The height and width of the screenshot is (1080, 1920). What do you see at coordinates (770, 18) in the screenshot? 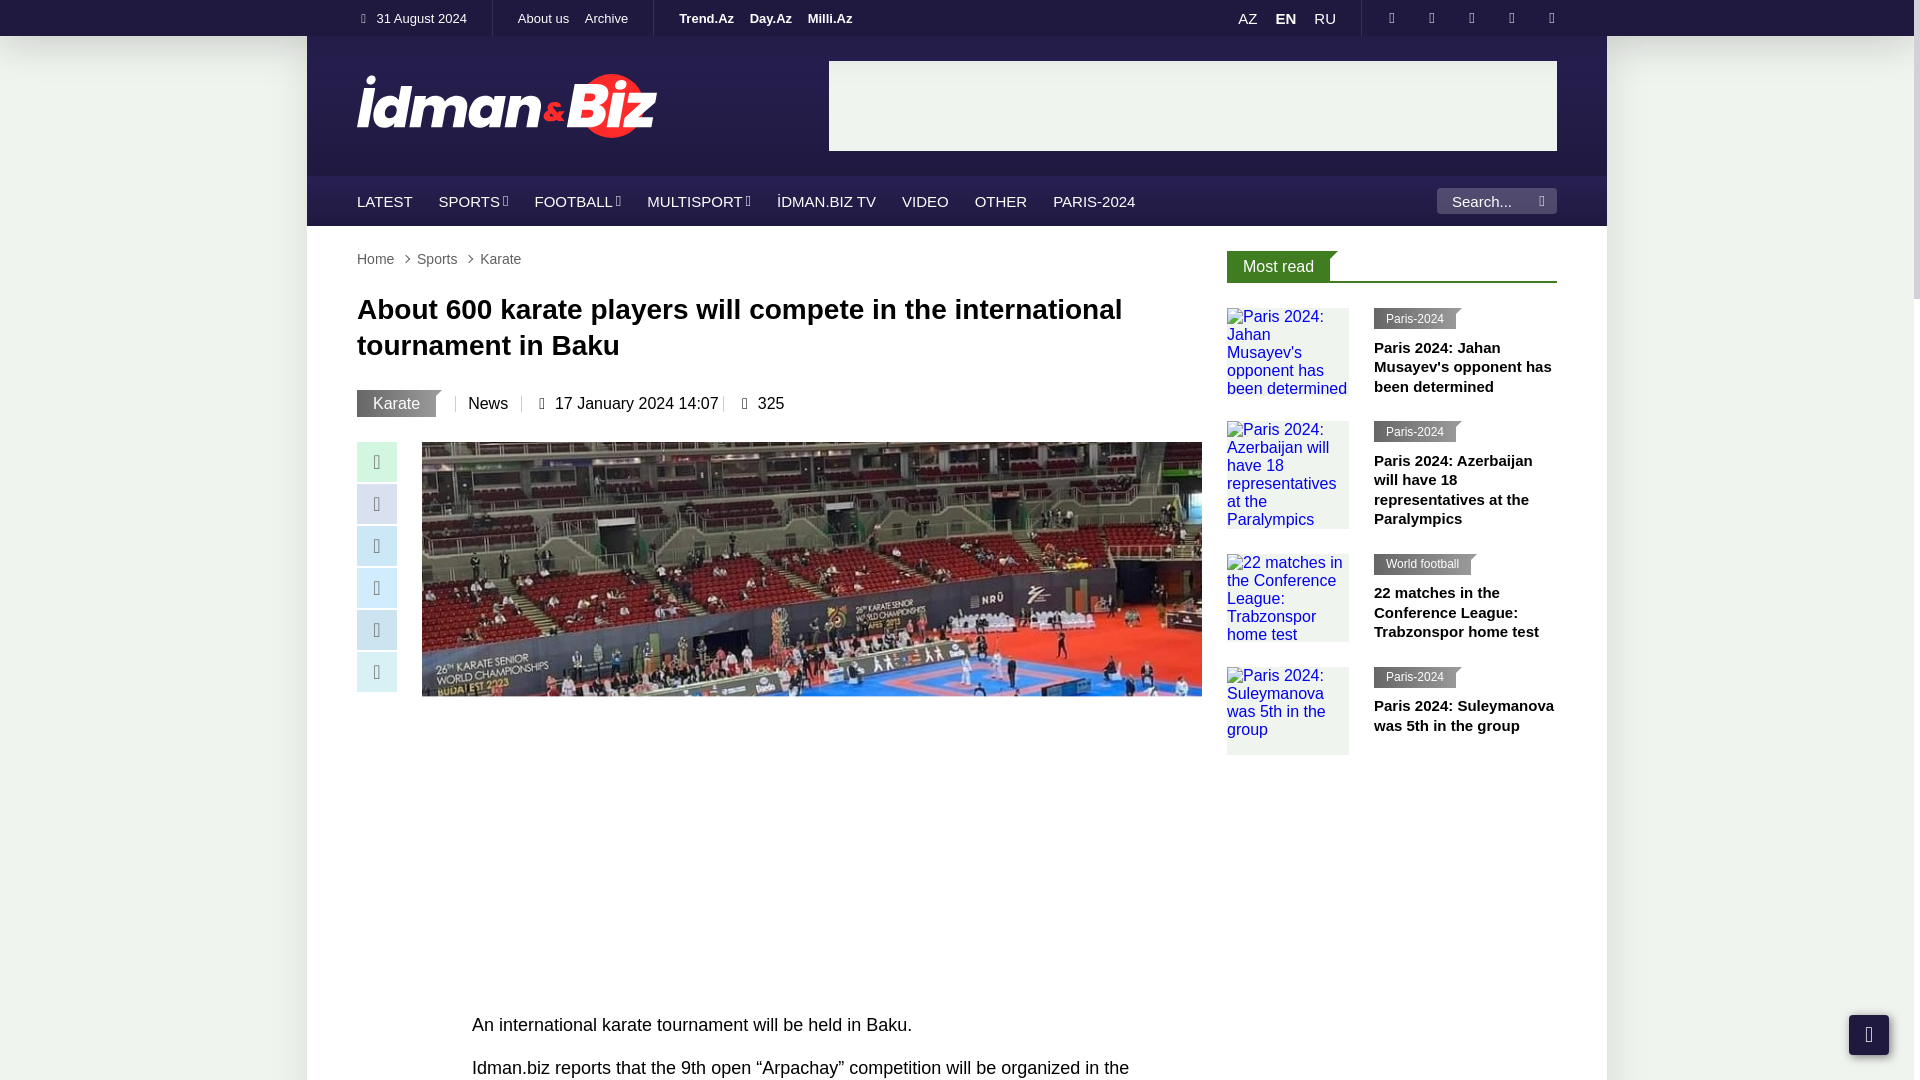
I see `Day.Az` at bounding box center [770, 18].